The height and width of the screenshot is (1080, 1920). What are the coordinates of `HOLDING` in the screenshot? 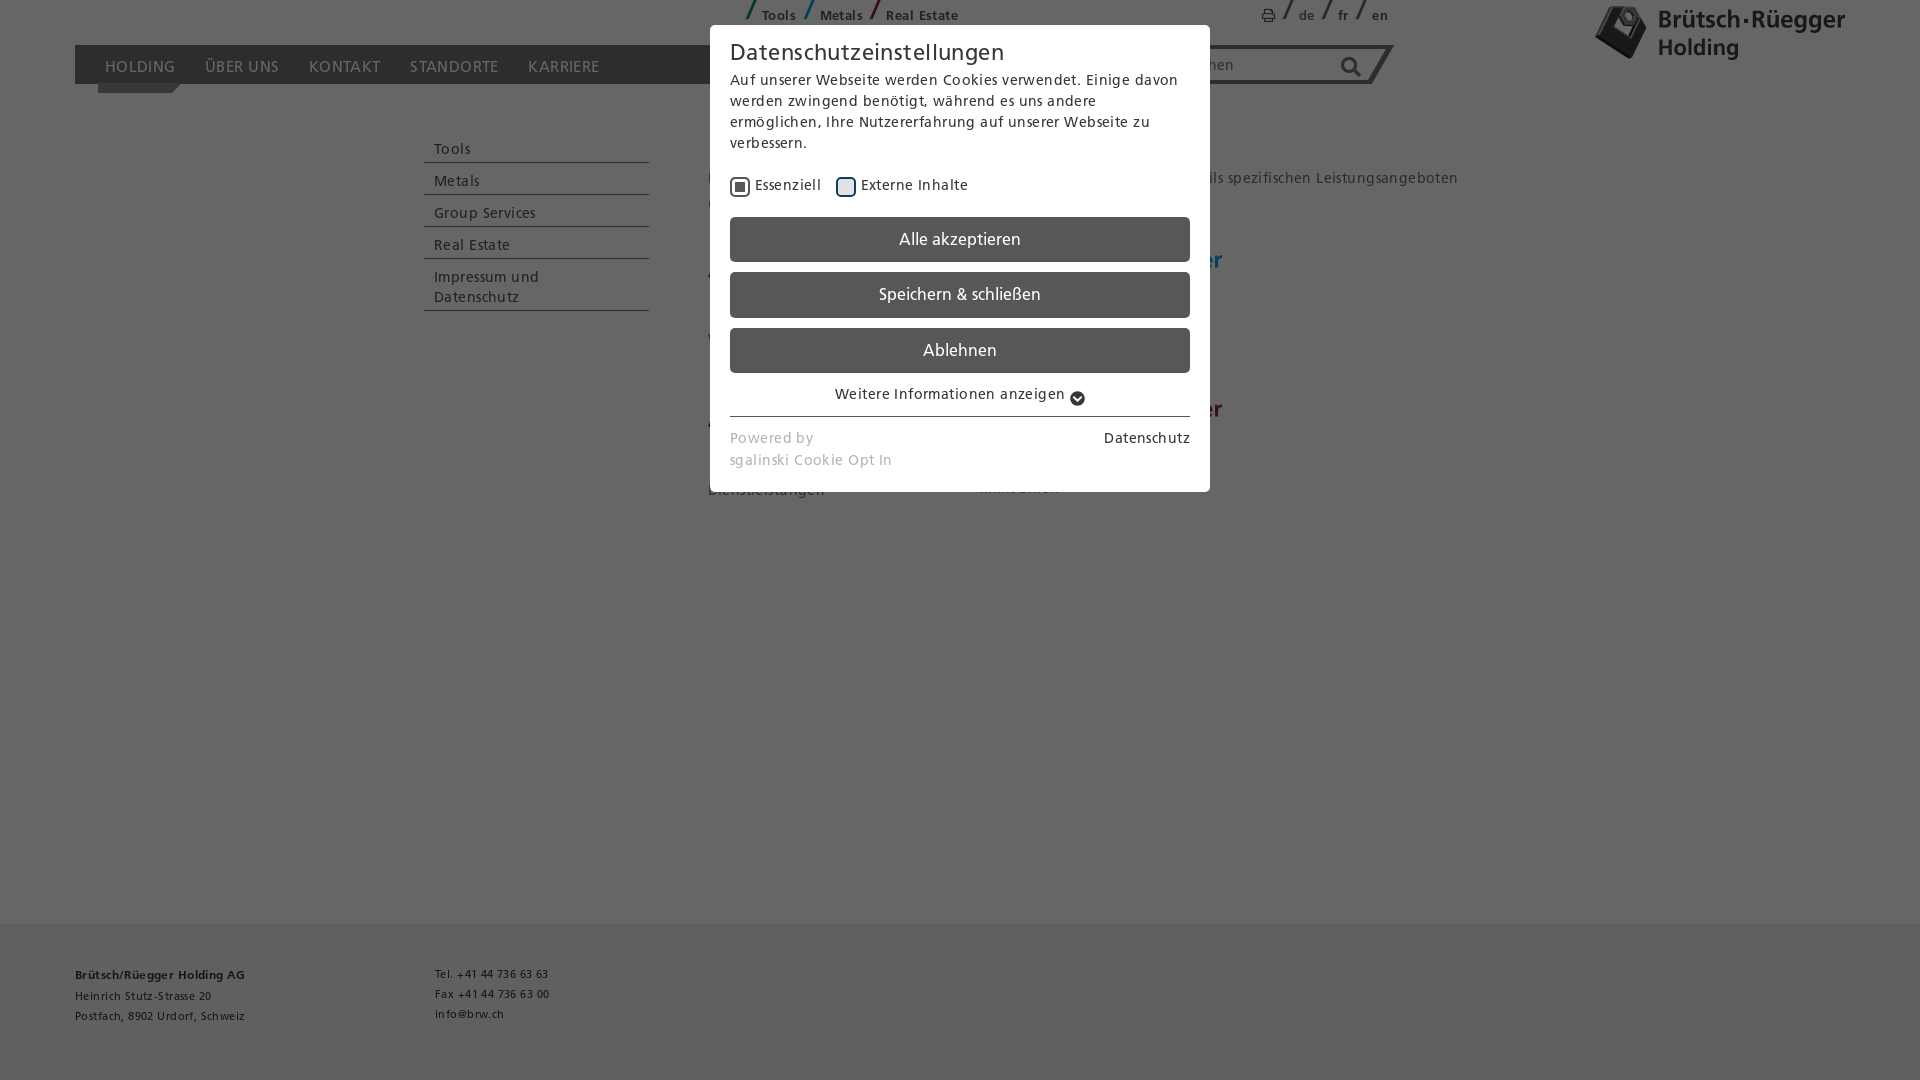 It's located at (140, 65).